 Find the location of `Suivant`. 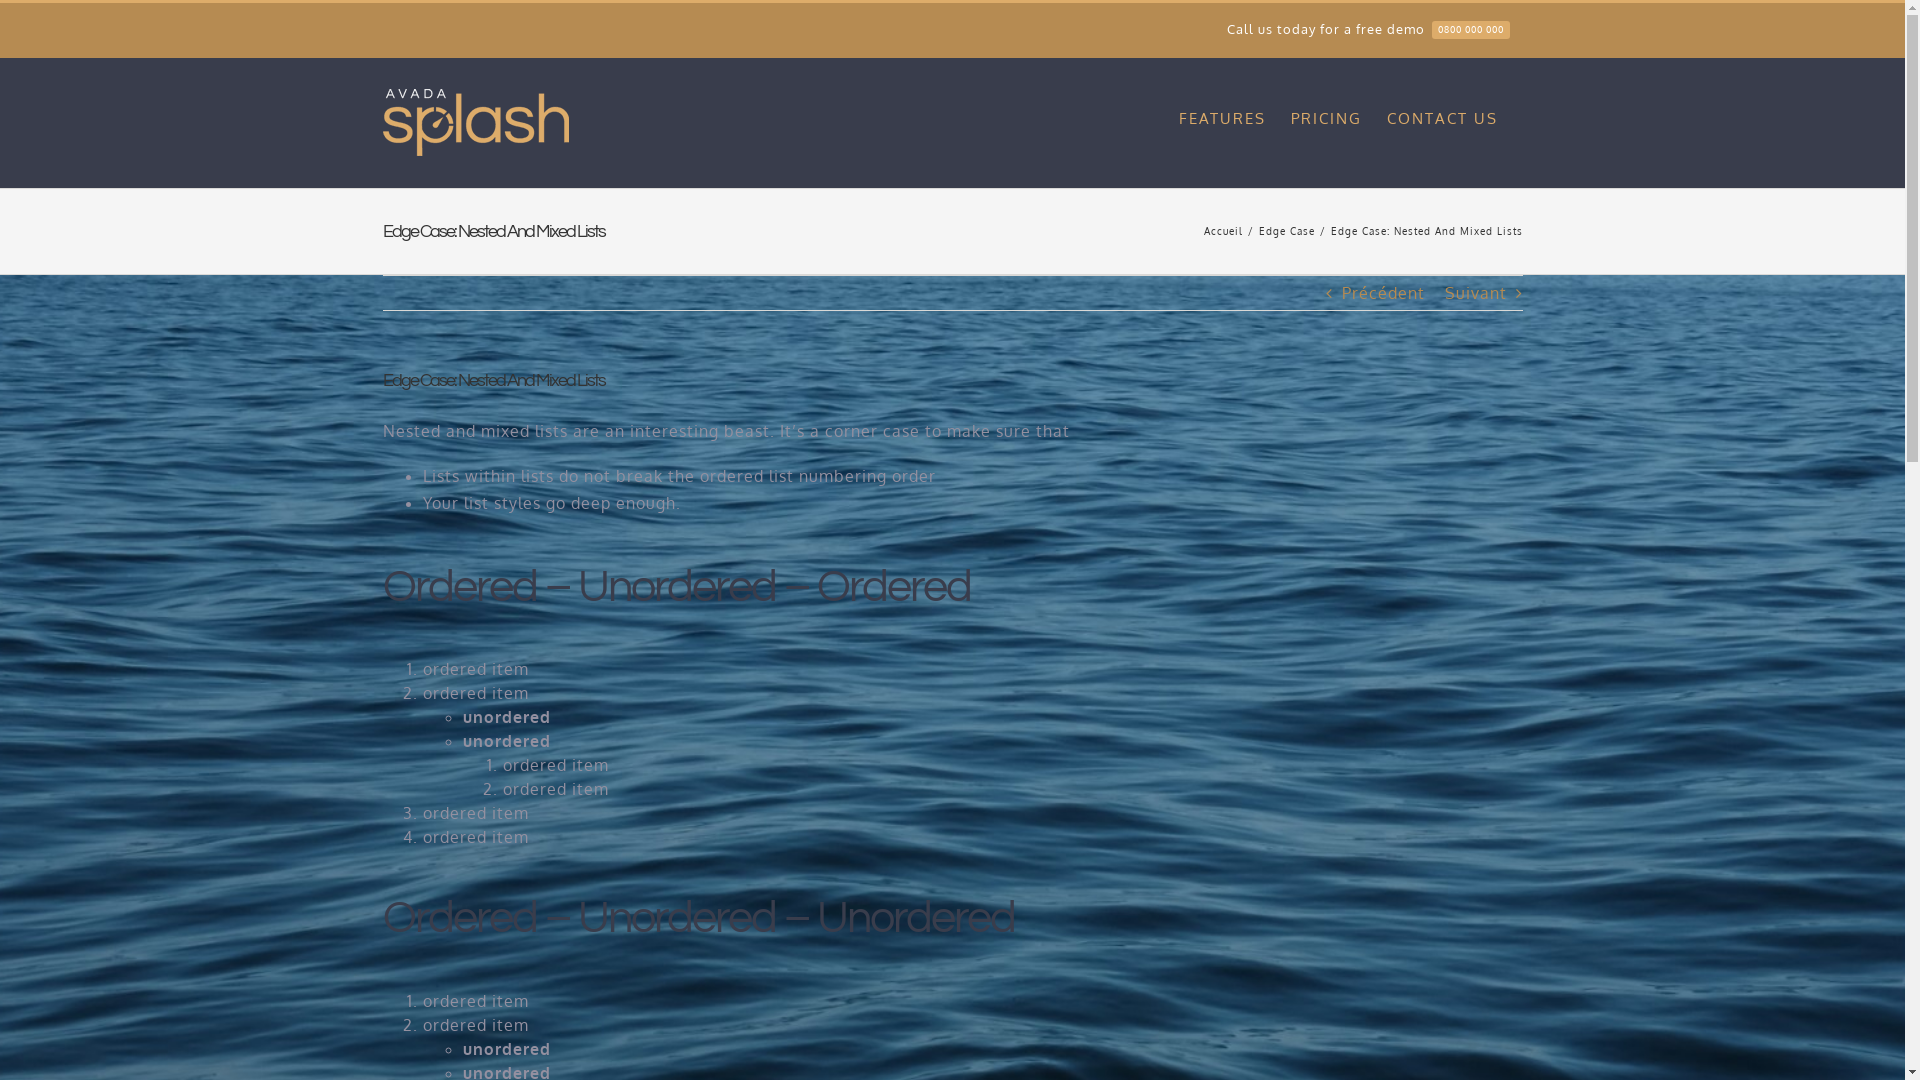

Suivant is located at coordinates (1475, 293).